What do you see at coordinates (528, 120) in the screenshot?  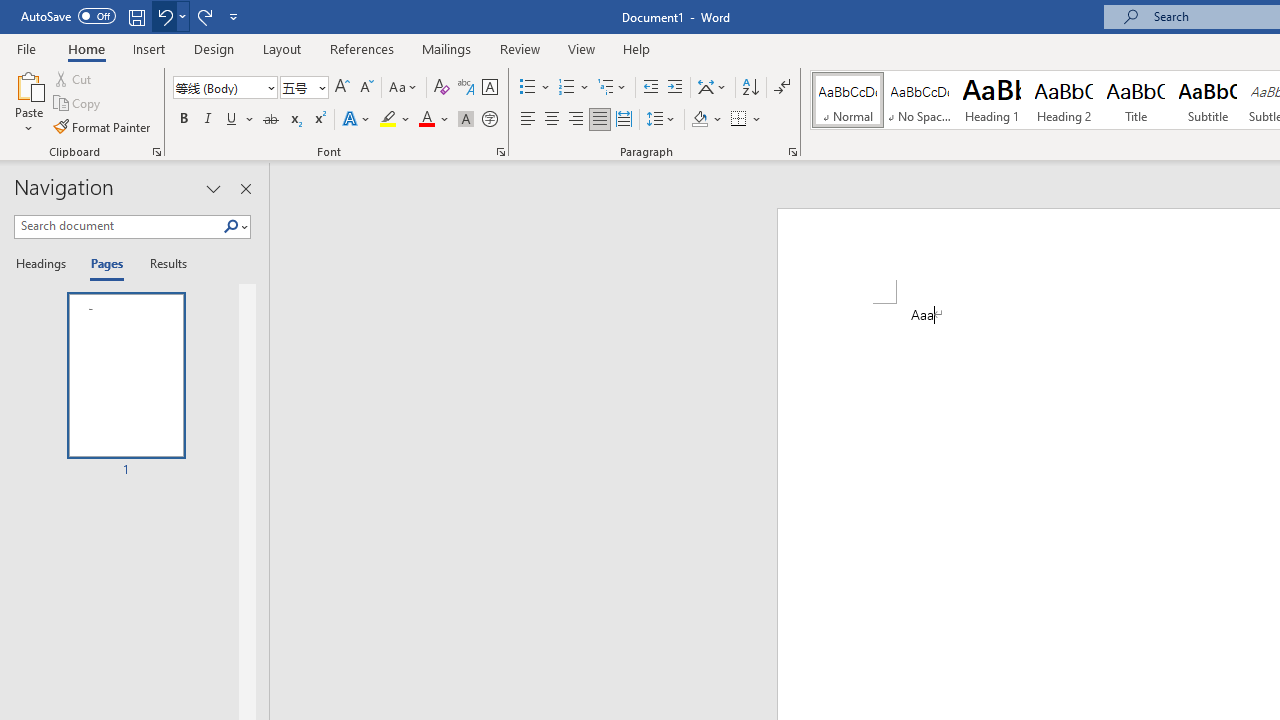 I see `Align Left` at bounding box center [528, 120].